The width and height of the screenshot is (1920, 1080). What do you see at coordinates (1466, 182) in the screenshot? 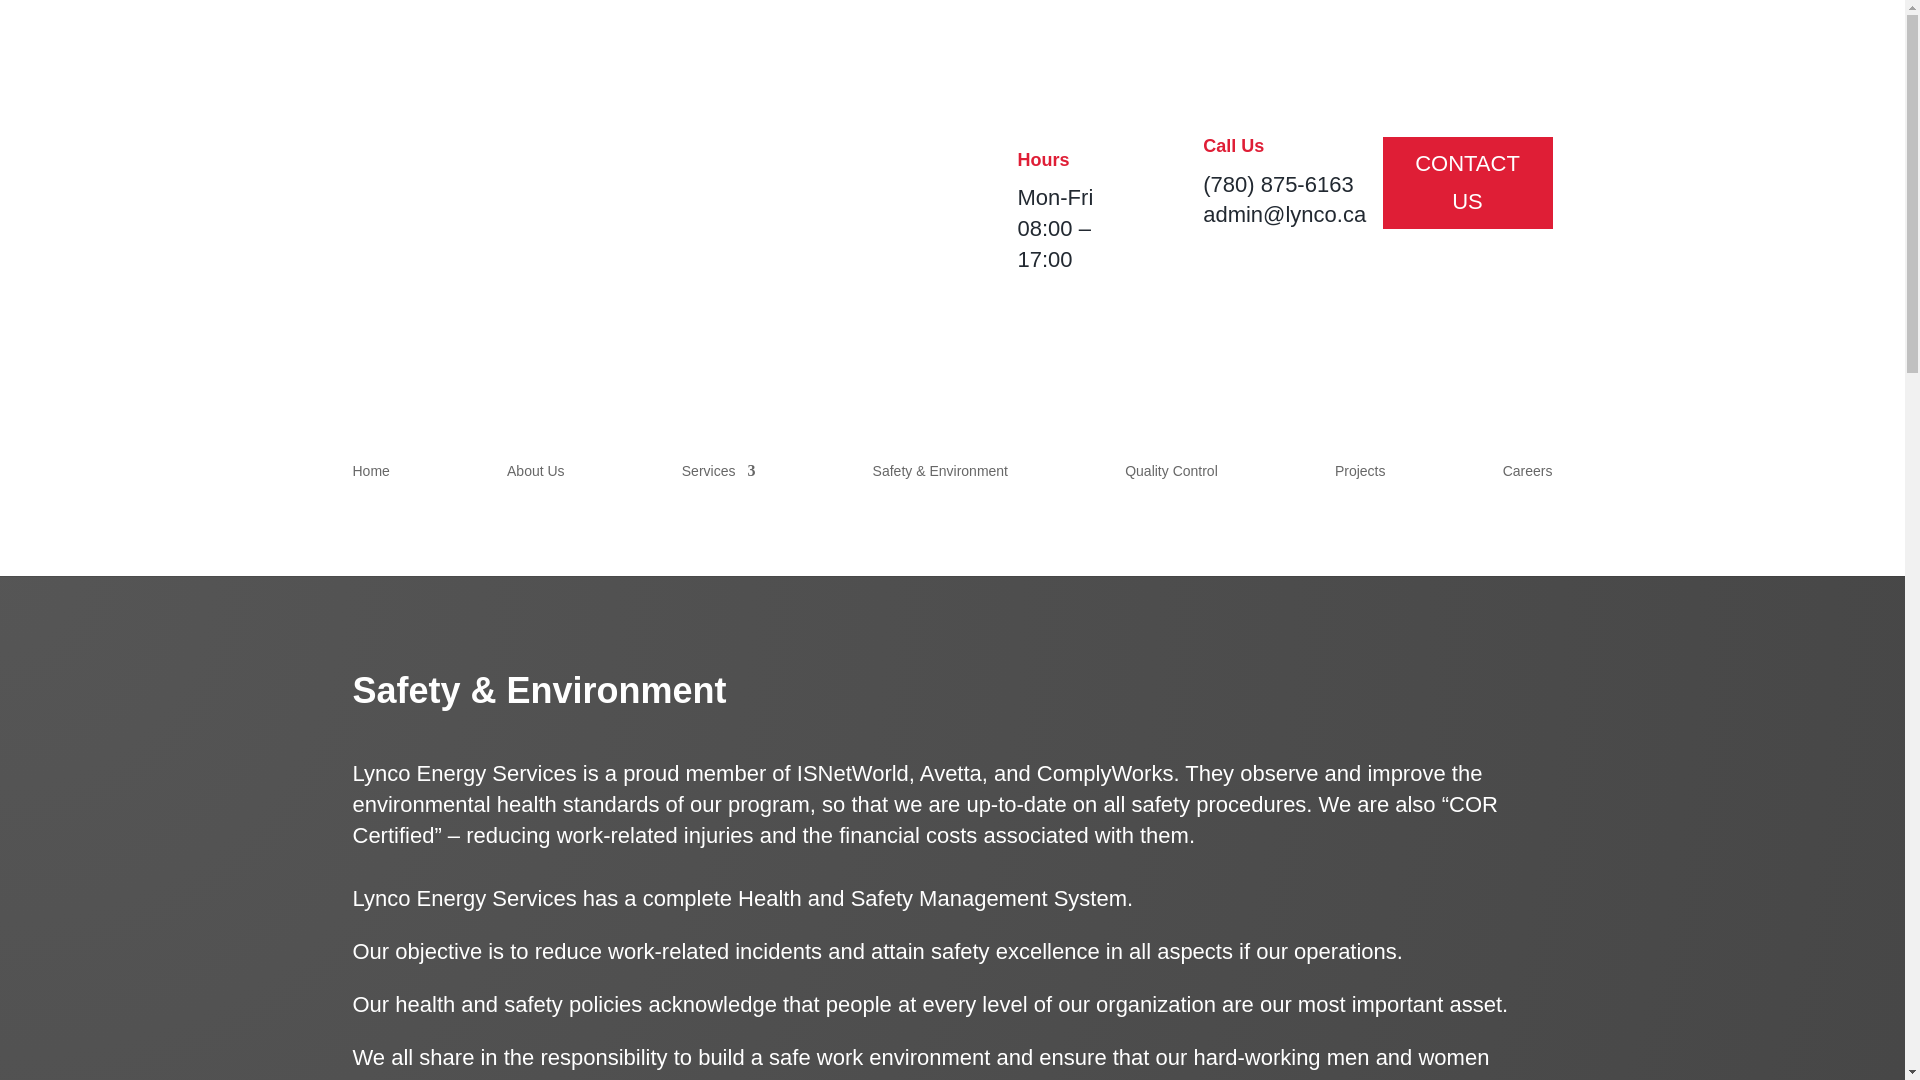
I see `CONTACT US` at bounding box center [1466, 182].